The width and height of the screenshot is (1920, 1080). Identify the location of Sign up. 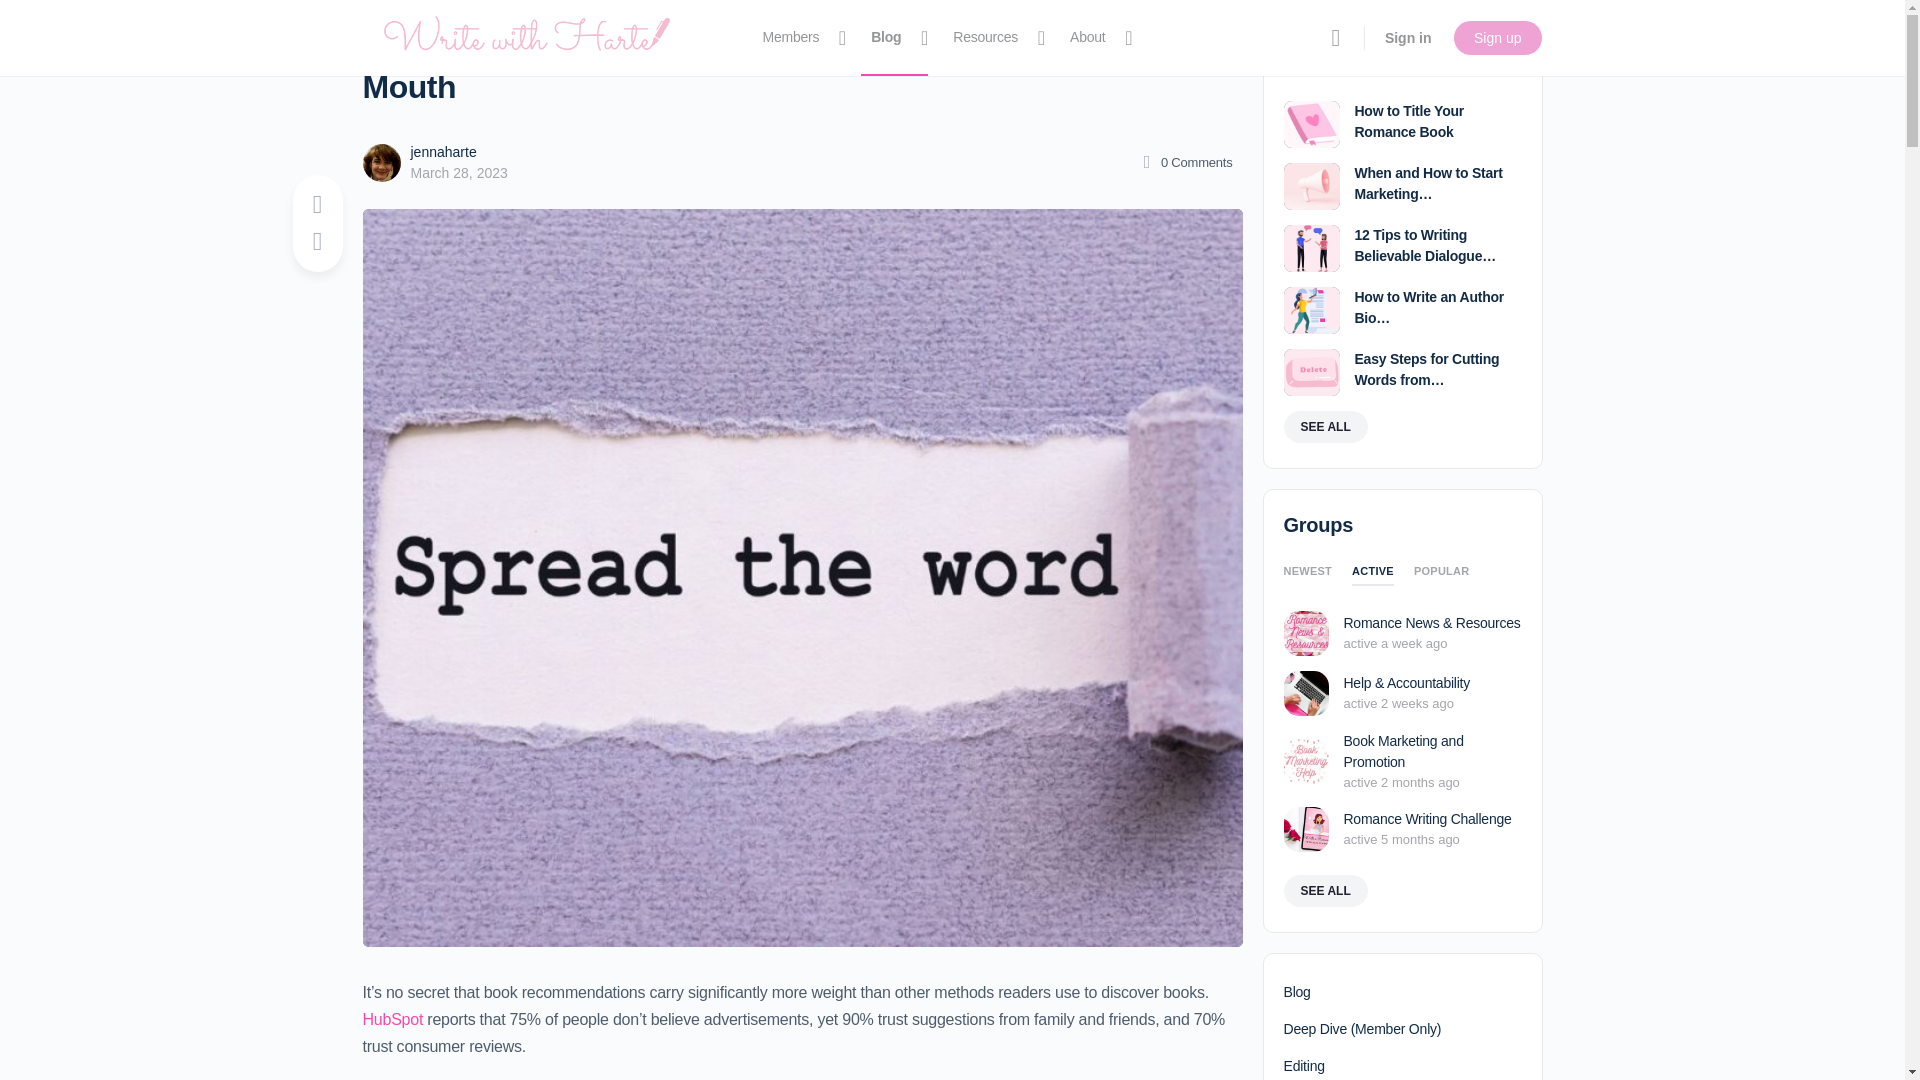
(1497, 38).